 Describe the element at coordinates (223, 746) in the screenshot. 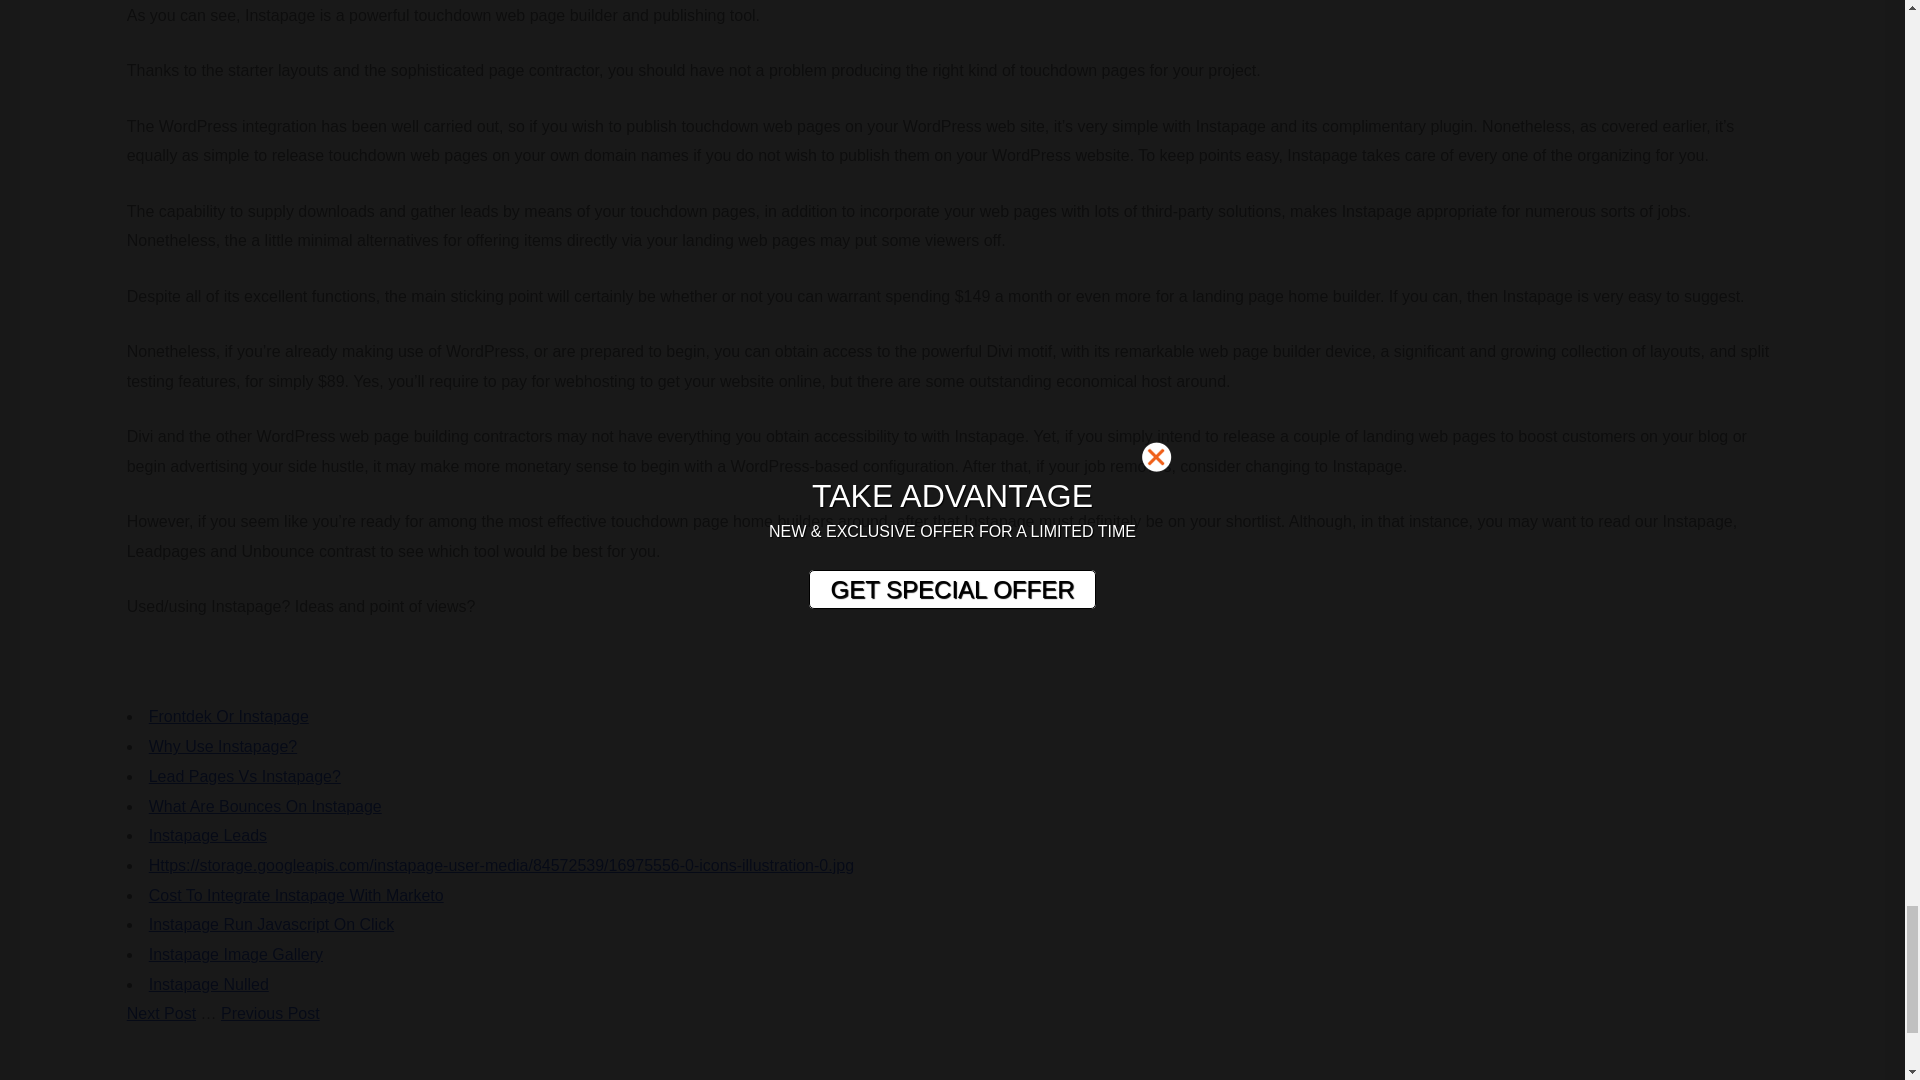

I see `Why Use Instapage?` at that location.